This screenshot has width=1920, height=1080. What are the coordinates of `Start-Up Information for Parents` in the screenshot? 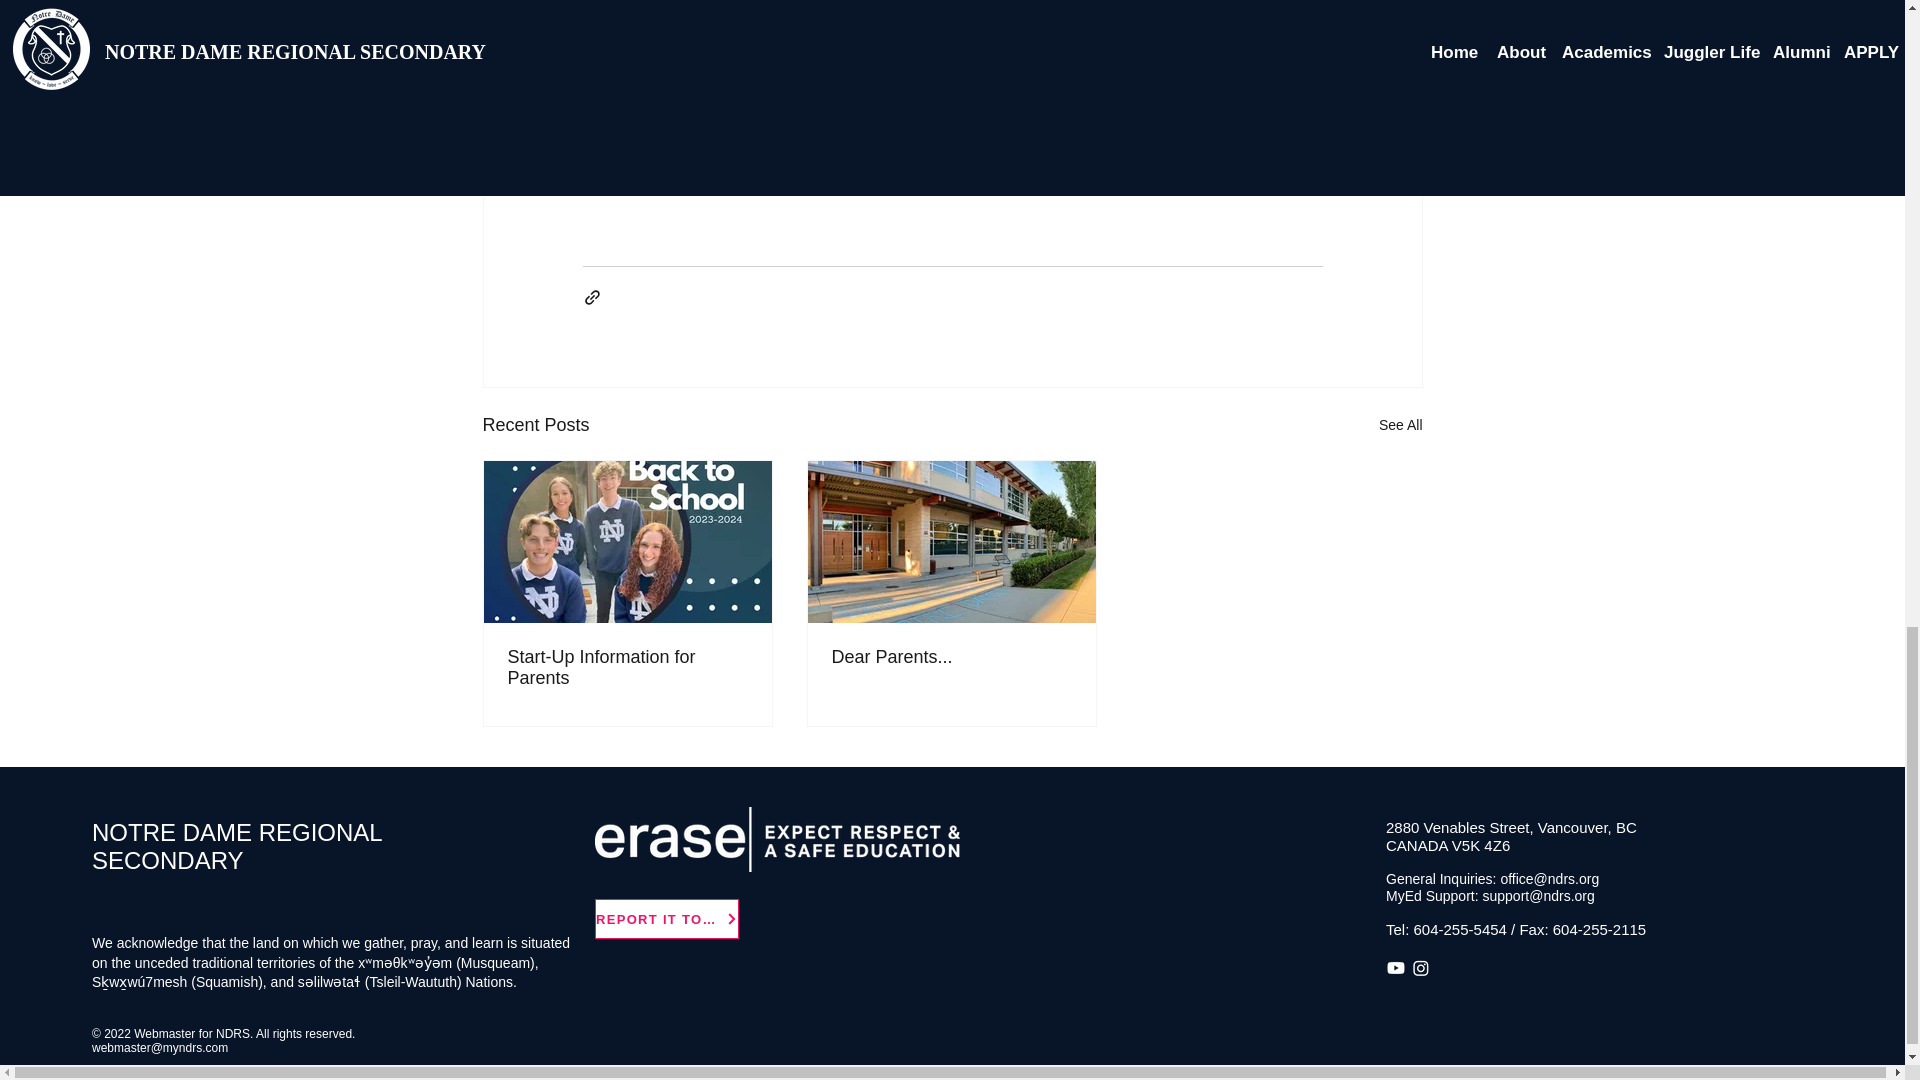 It's located at (628, 668).